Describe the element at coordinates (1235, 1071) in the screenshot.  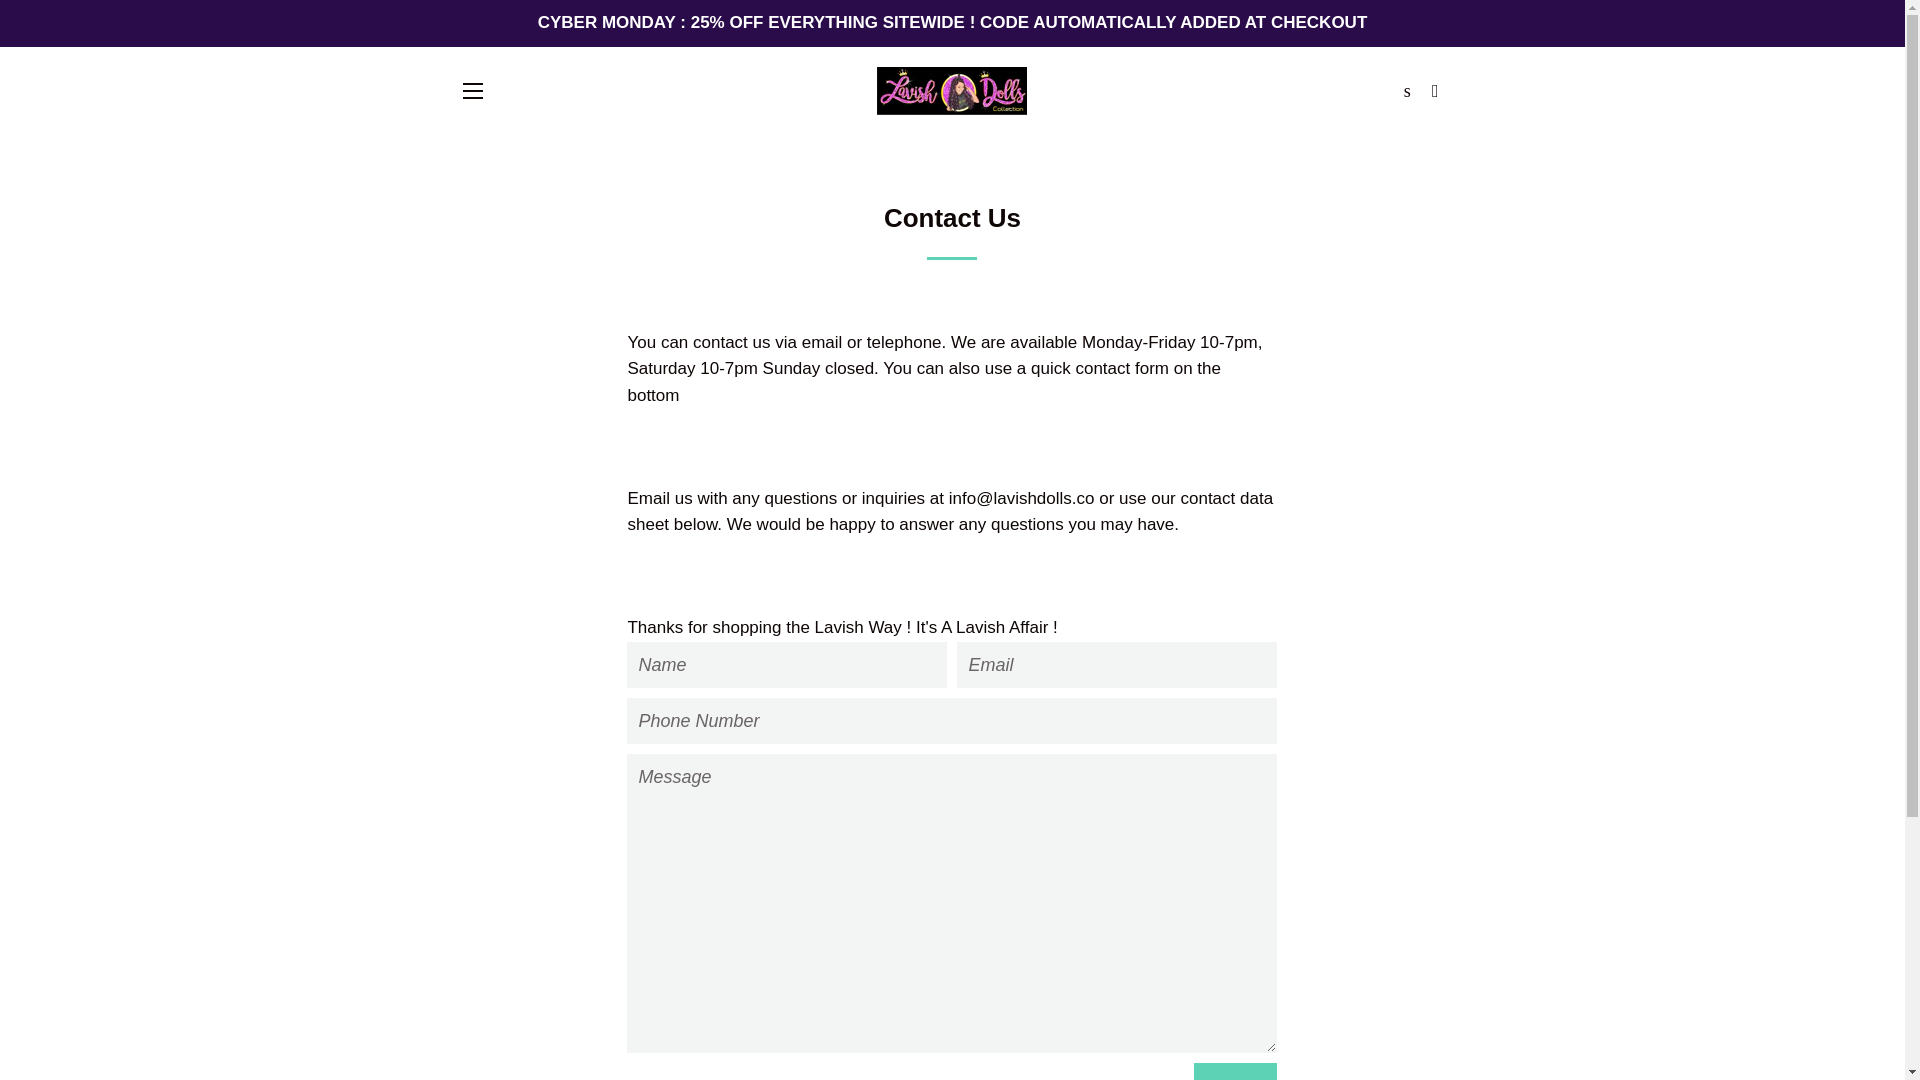
I see `Send` at that location.